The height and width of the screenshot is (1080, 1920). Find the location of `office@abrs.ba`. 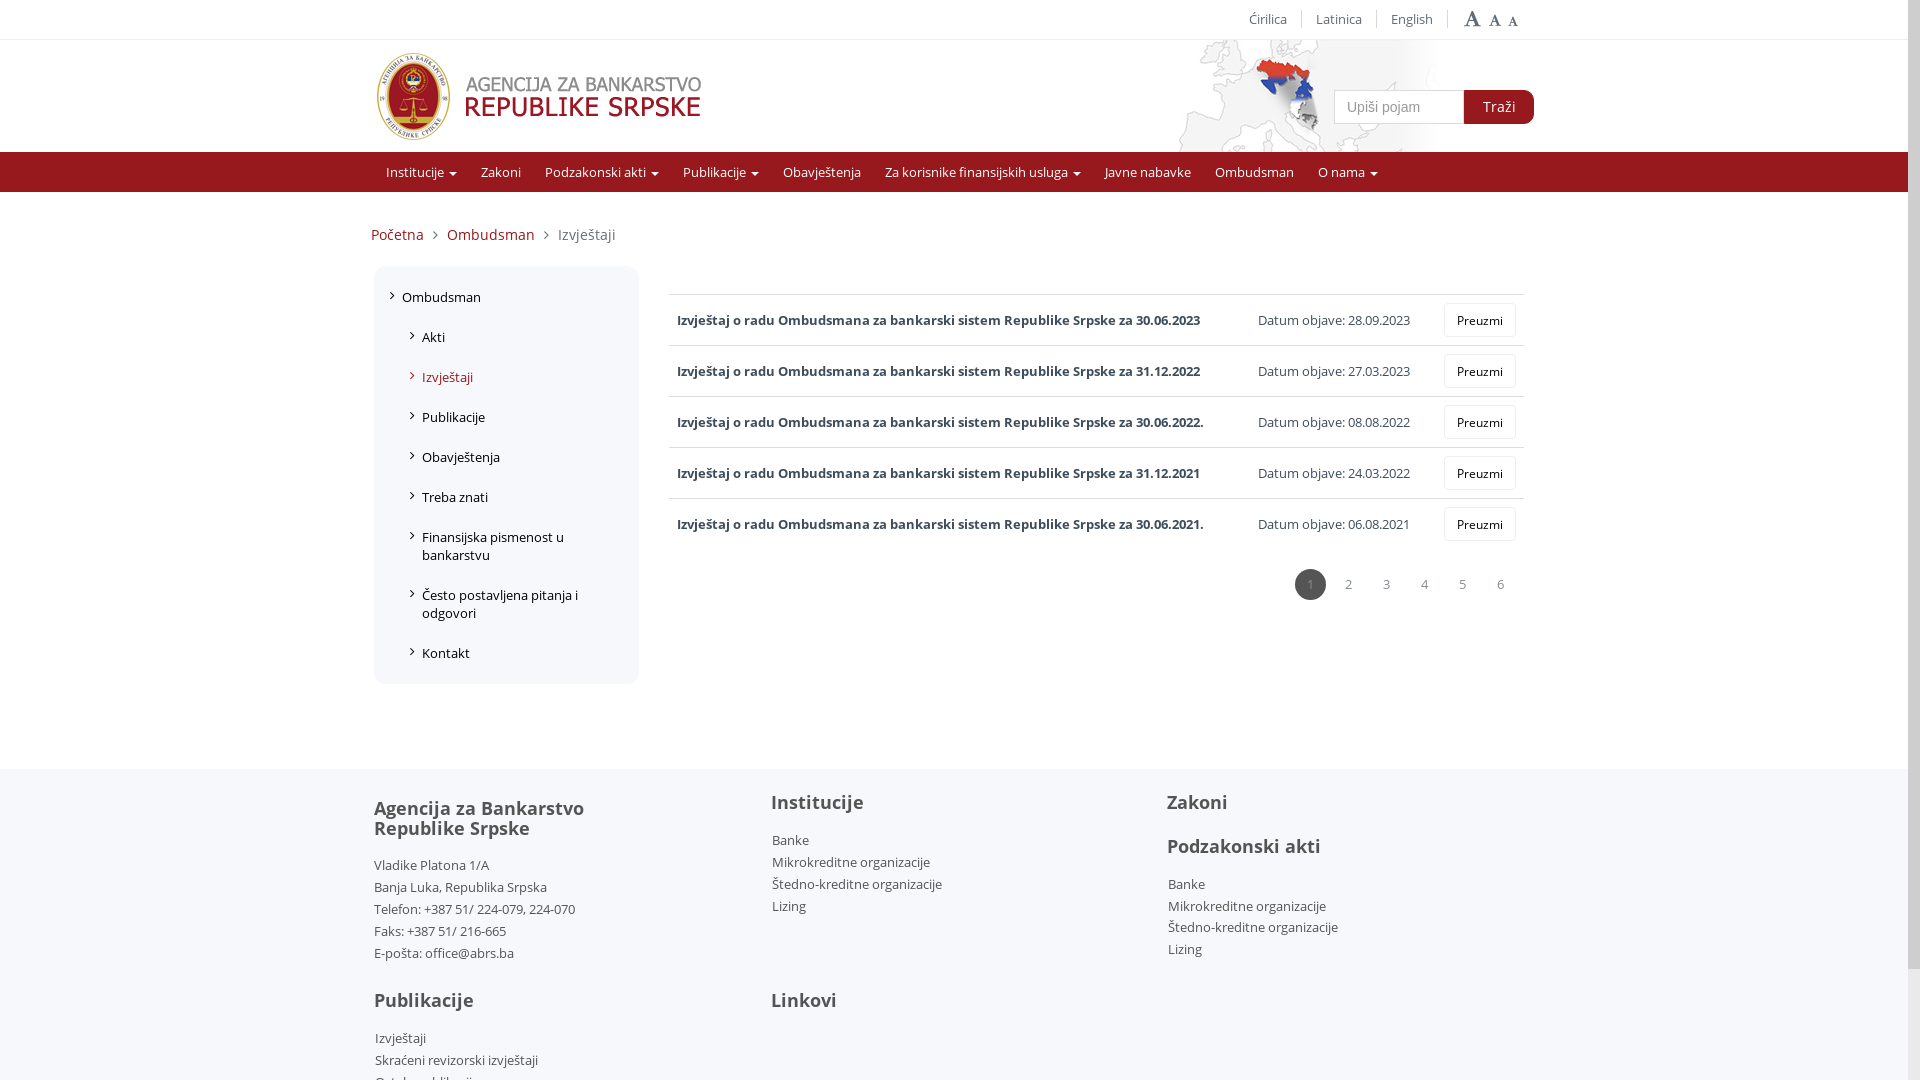

office@abrs.ba is located at coordinates (470, 953).